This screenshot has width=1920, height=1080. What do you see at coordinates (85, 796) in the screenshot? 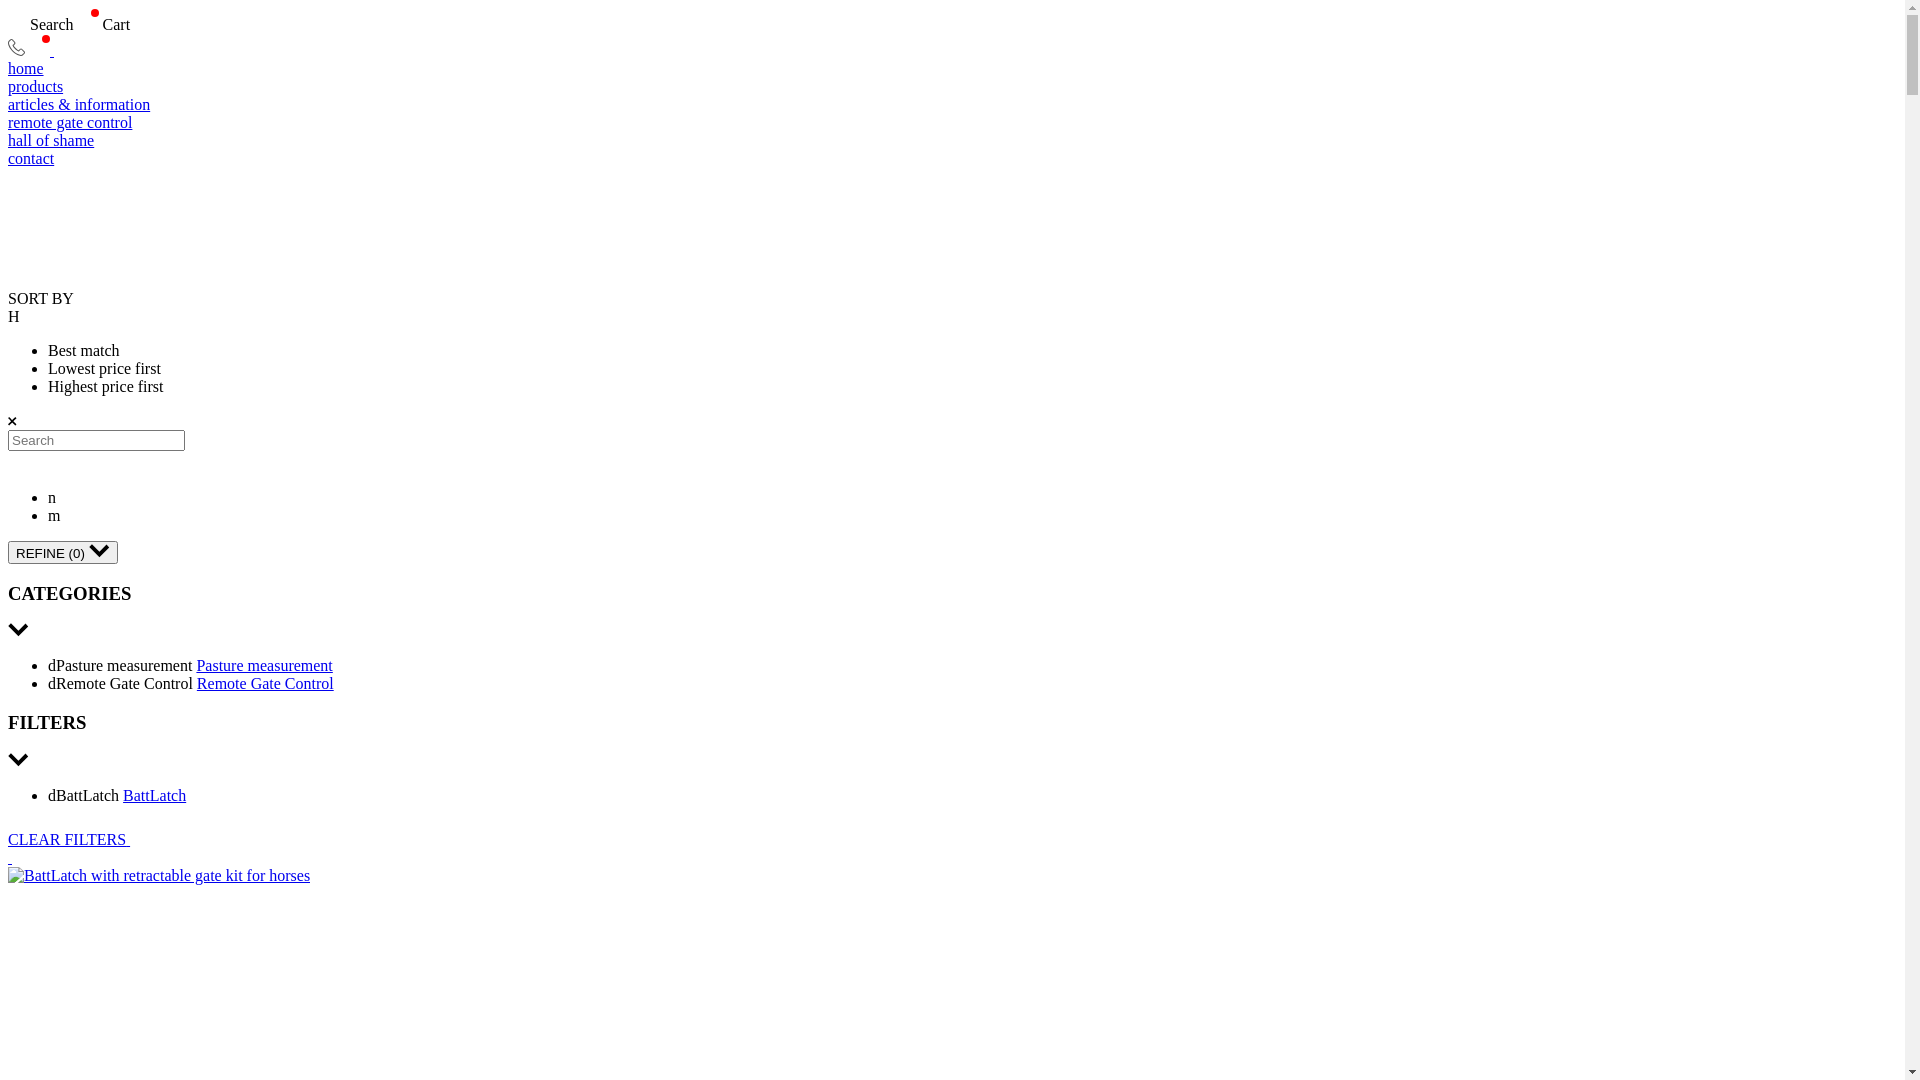
I see `dBattLatch` at bounding box center [85, 796].